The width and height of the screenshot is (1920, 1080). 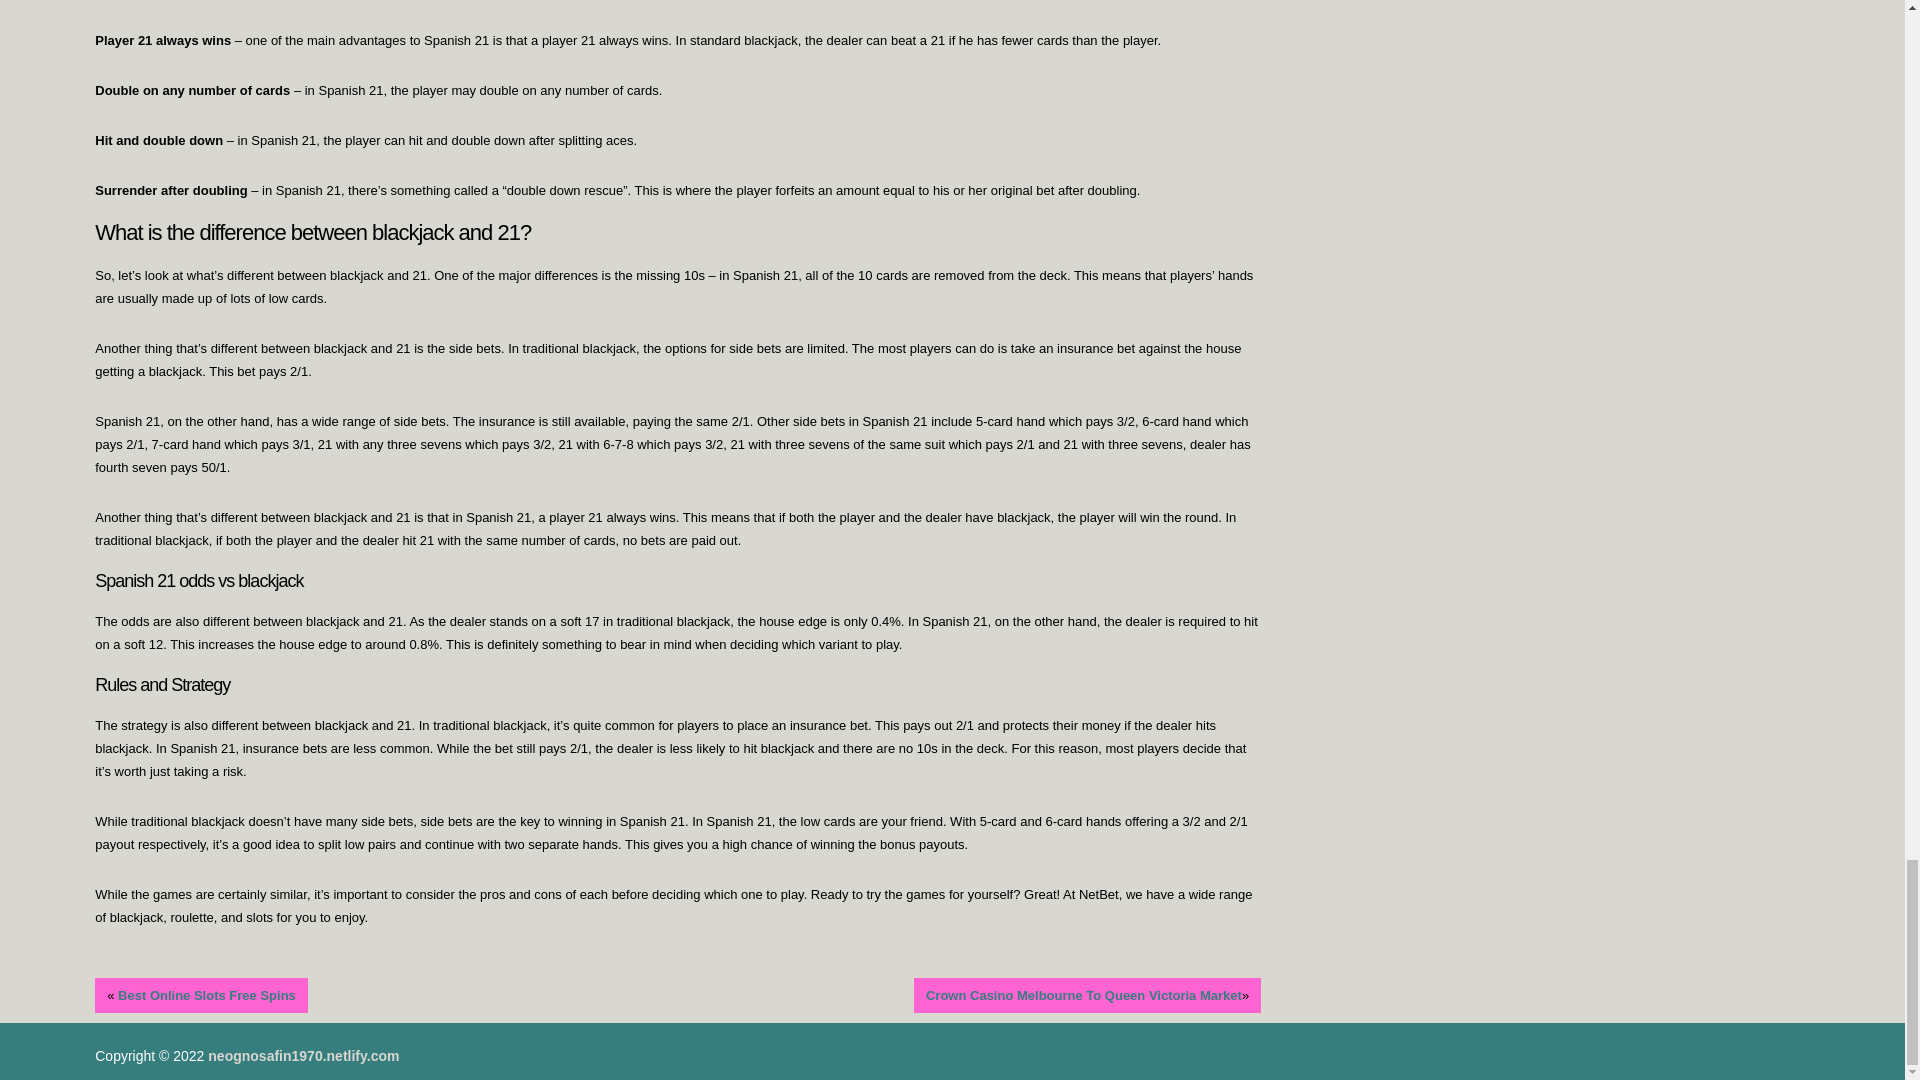 I want to click on Crown Casino Melbourne To Queen Victoria Market, so click(x=1084, y=996).